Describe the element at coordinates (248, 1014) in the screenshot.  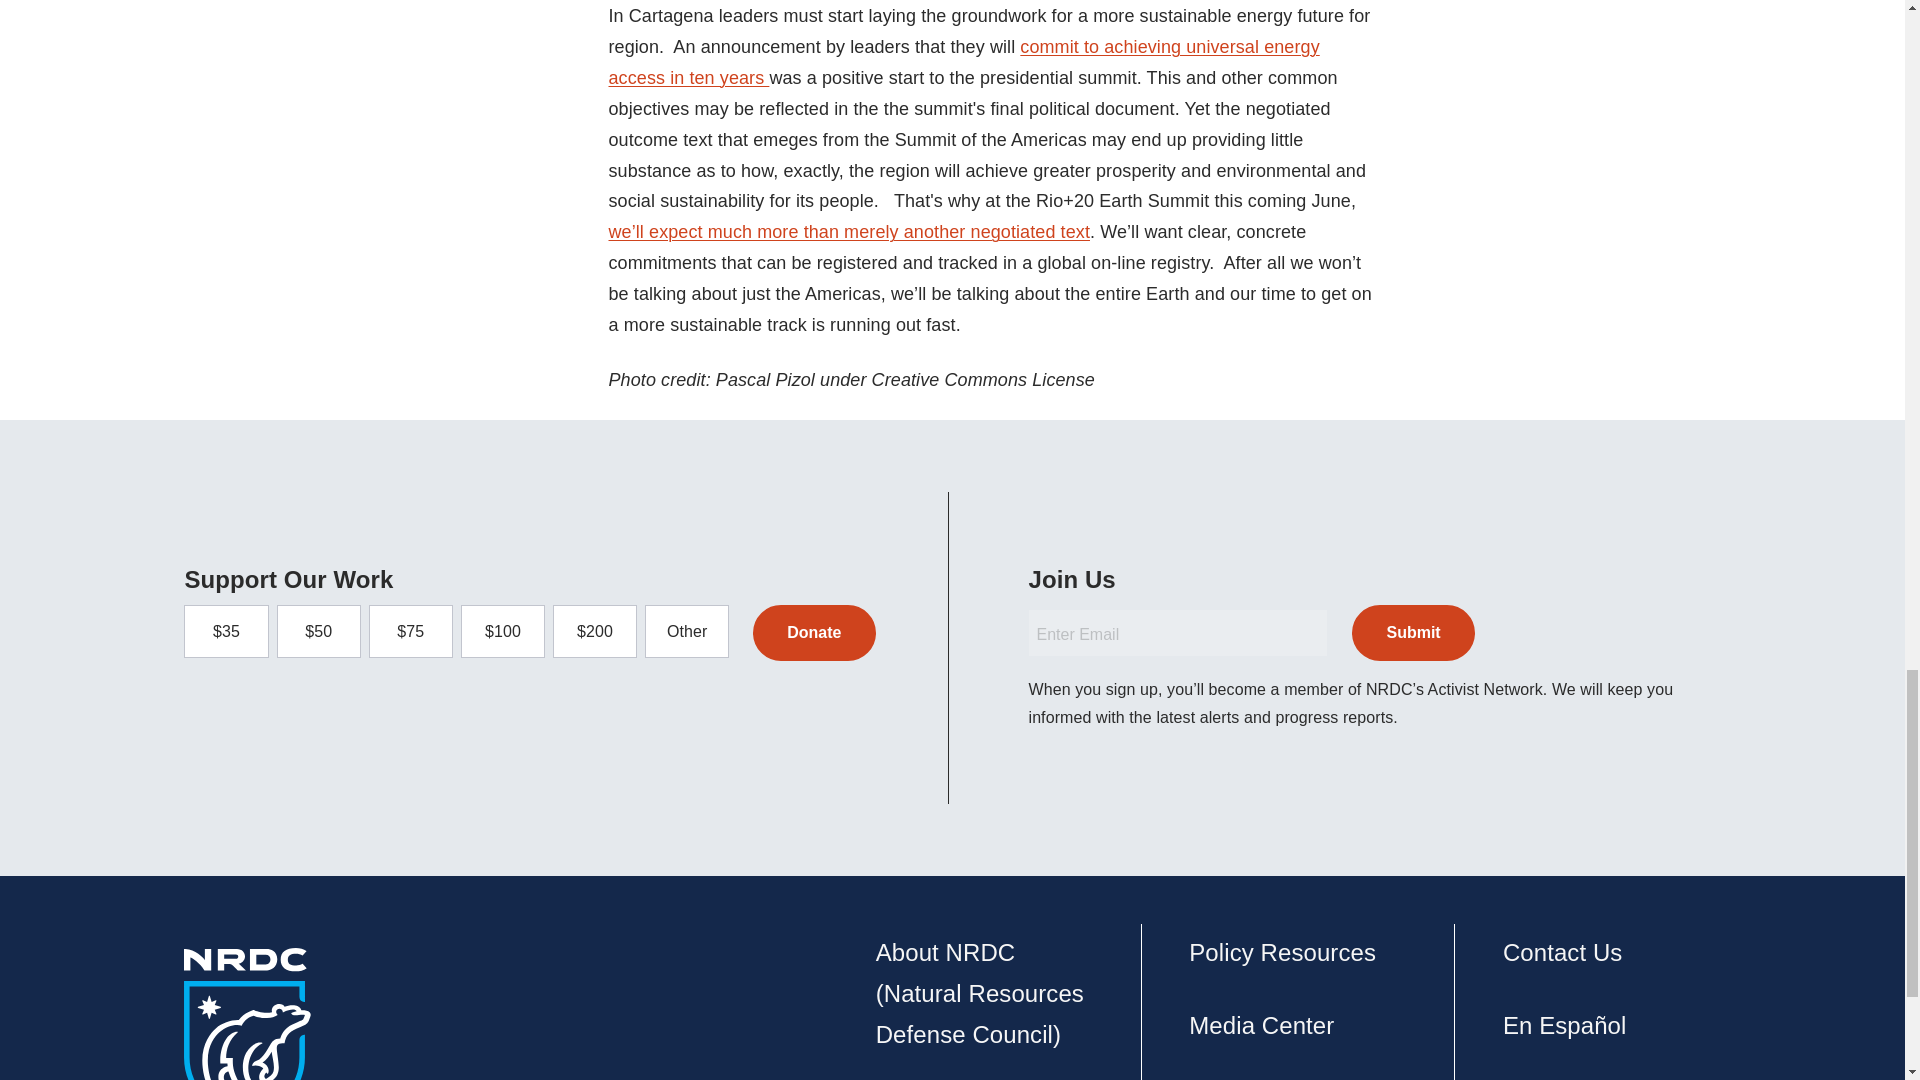
I see `NRDC Logo` at that location.